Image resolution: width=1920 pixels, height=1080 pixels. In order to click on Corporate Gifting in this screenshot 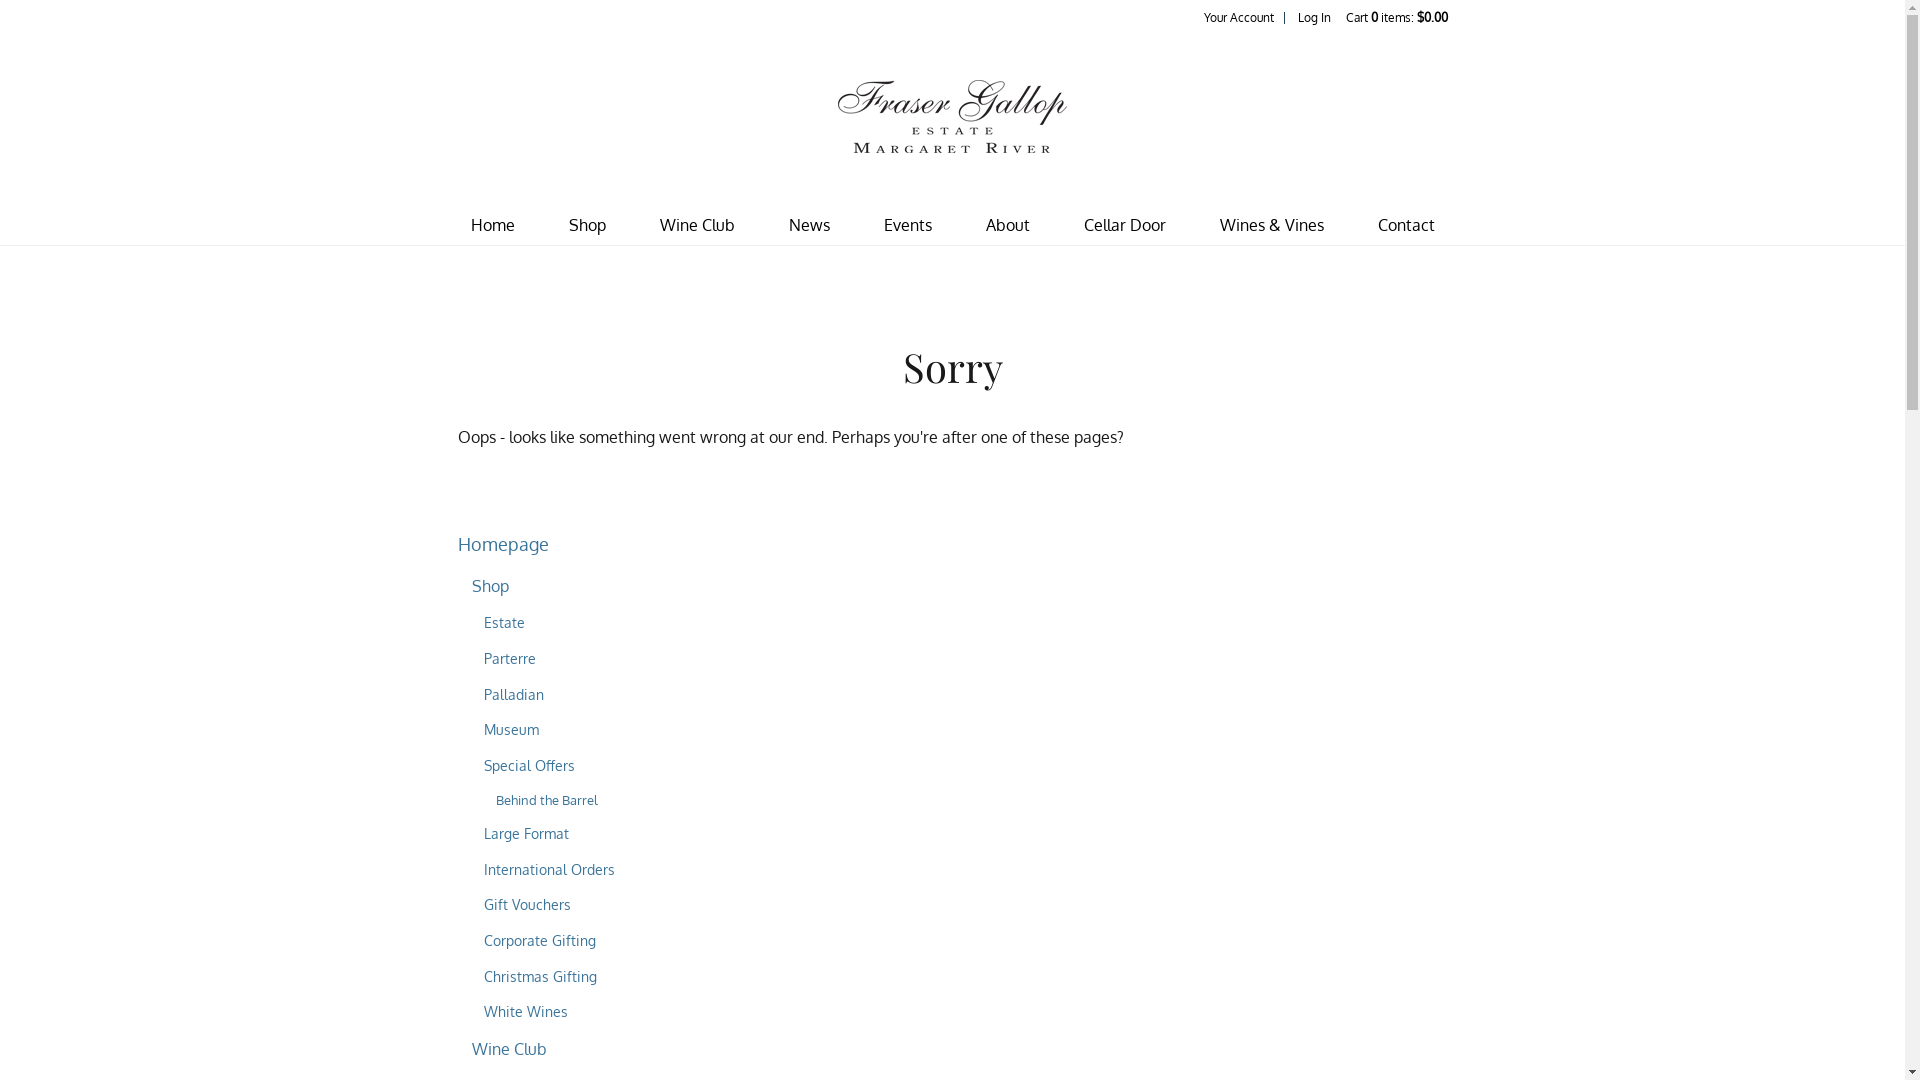, I will do `click(540, 940)`.